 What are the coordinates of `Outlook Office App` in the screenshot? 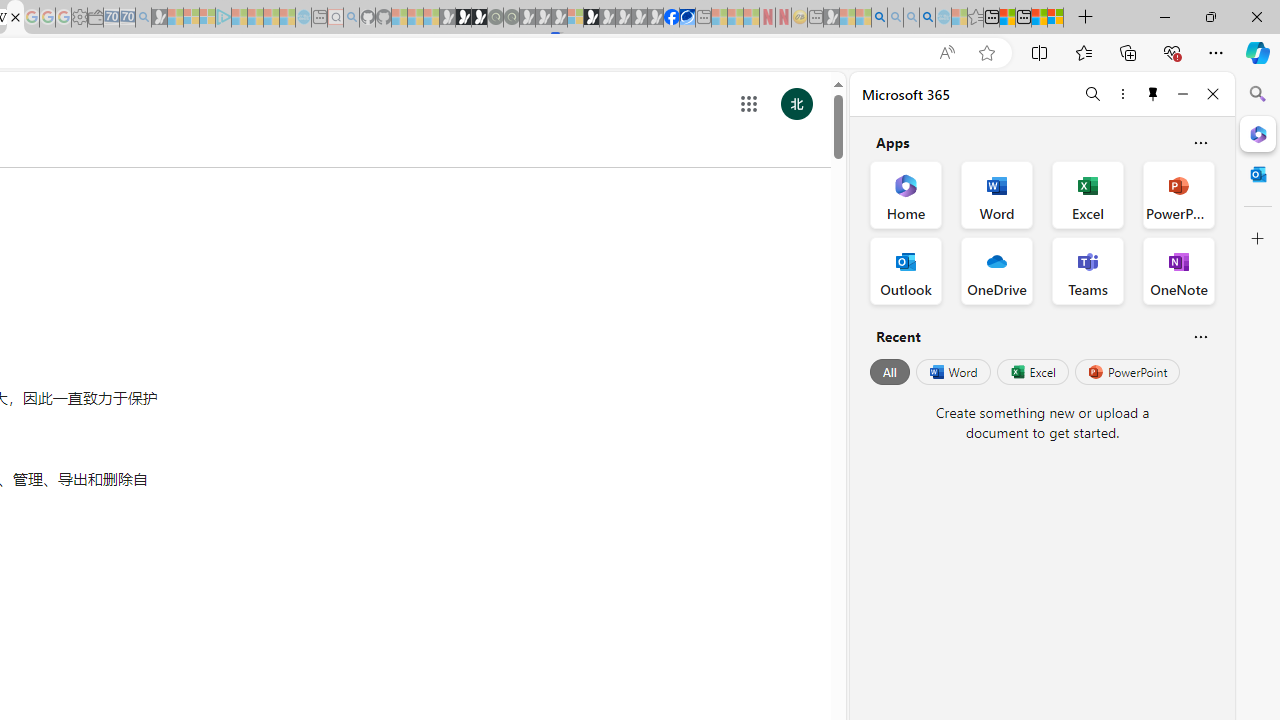 It's located at (906, 270).